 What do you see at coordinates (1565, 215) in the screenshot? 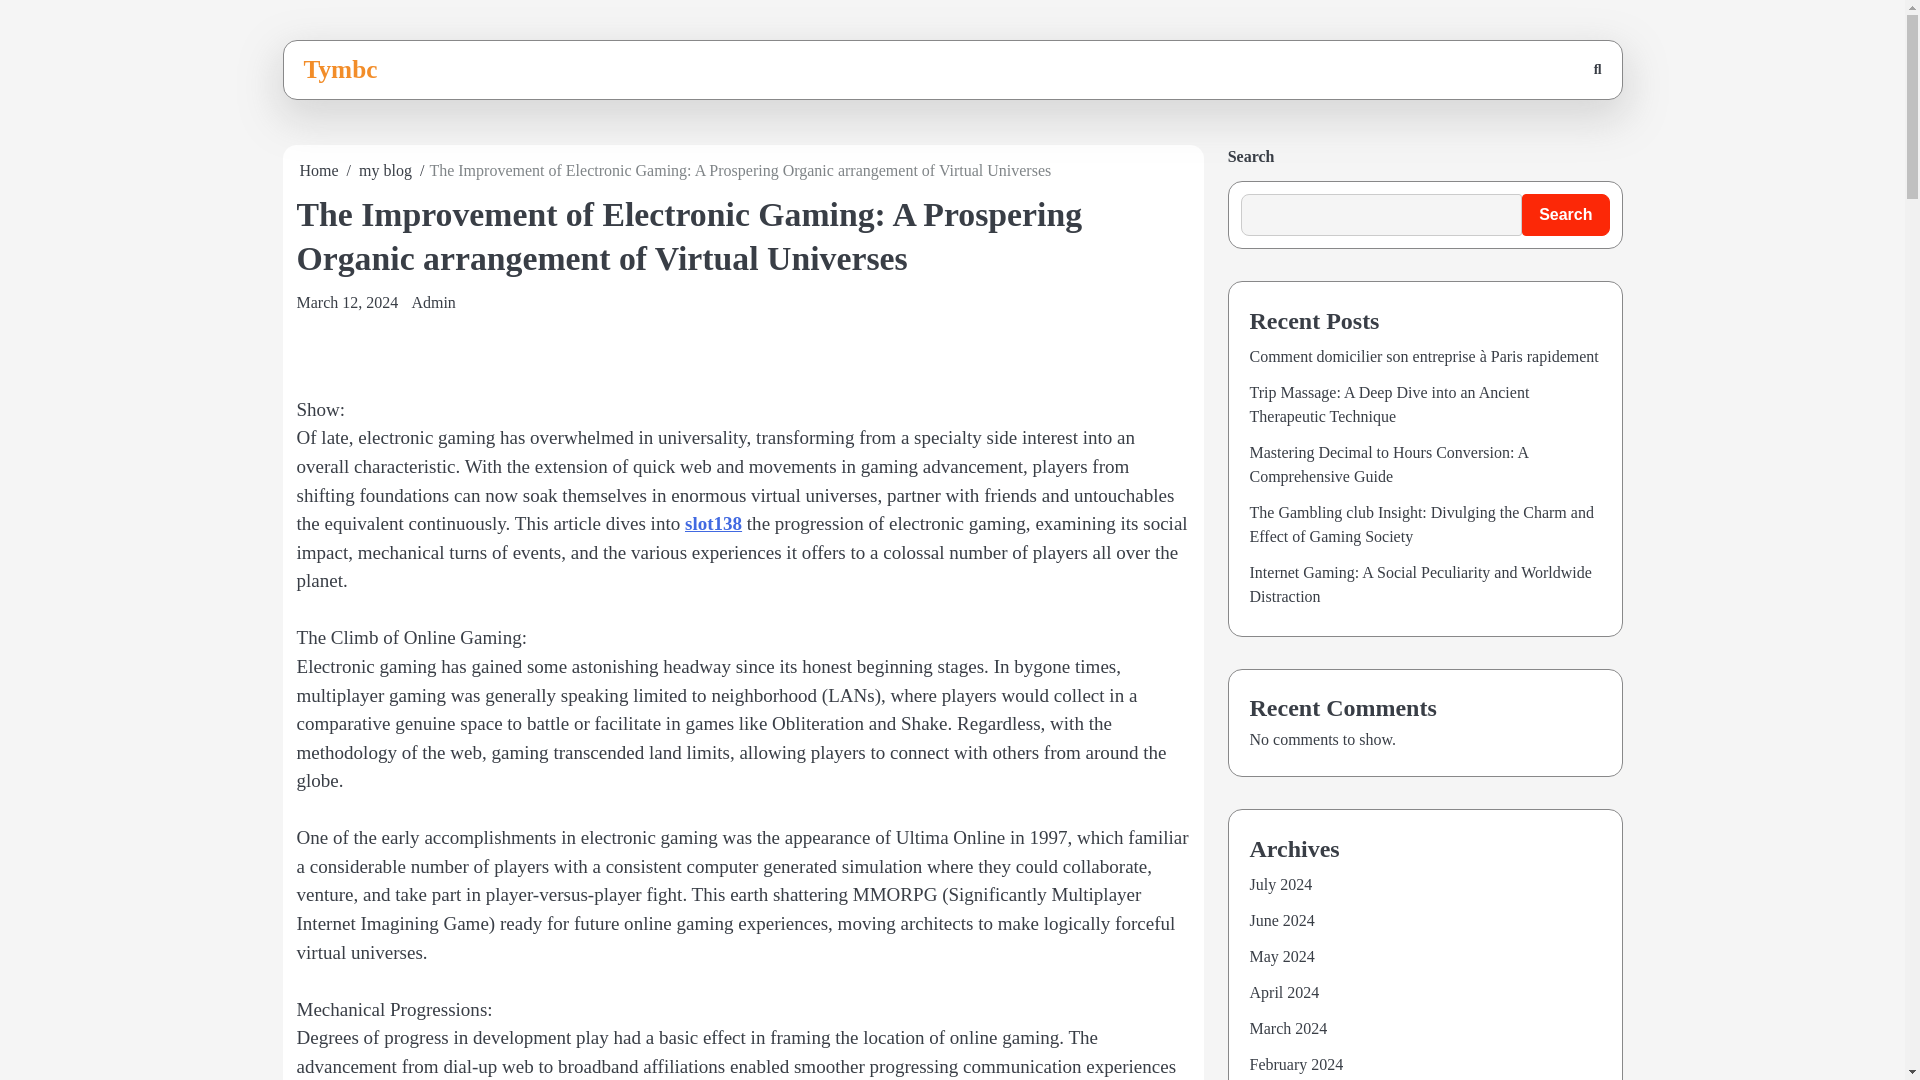
I see `Search` at bounding box center [1565, 215].